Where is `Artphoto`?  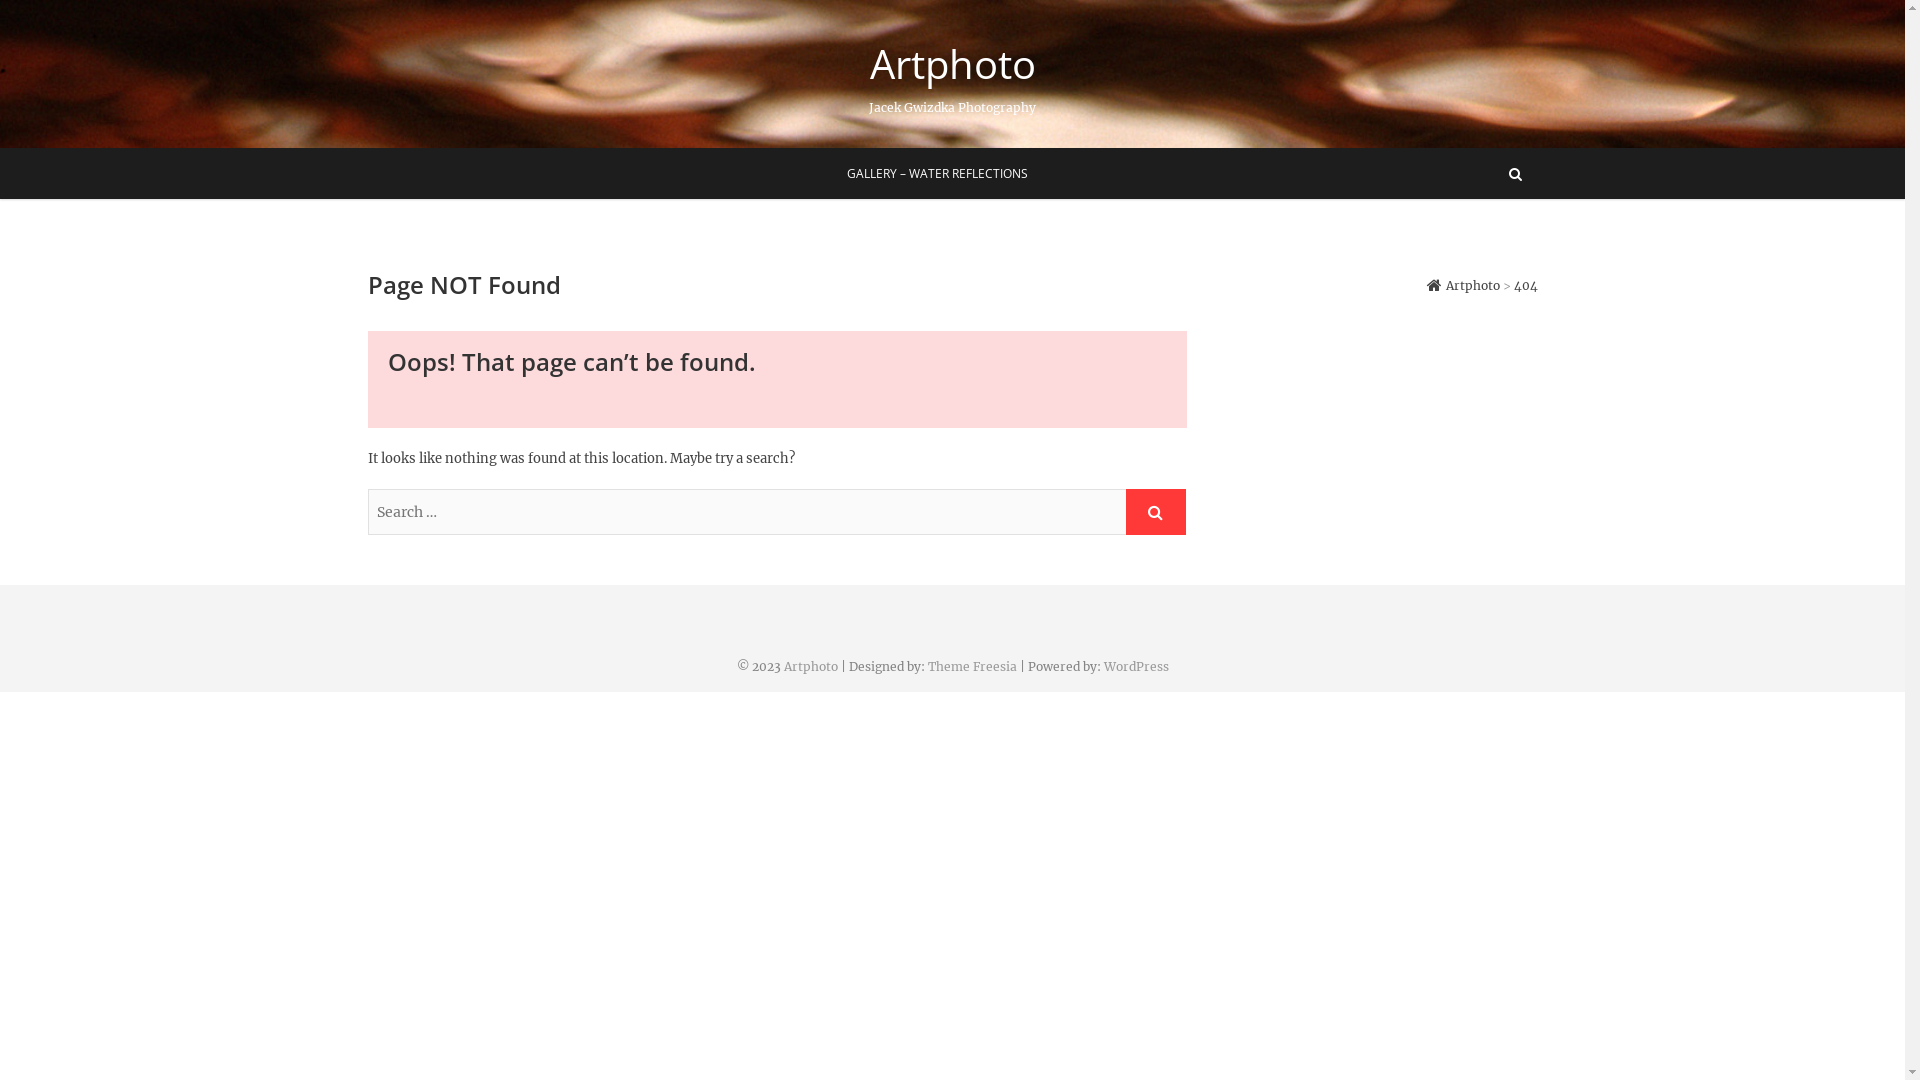
Artphoto is located at coordinates (952, 64).